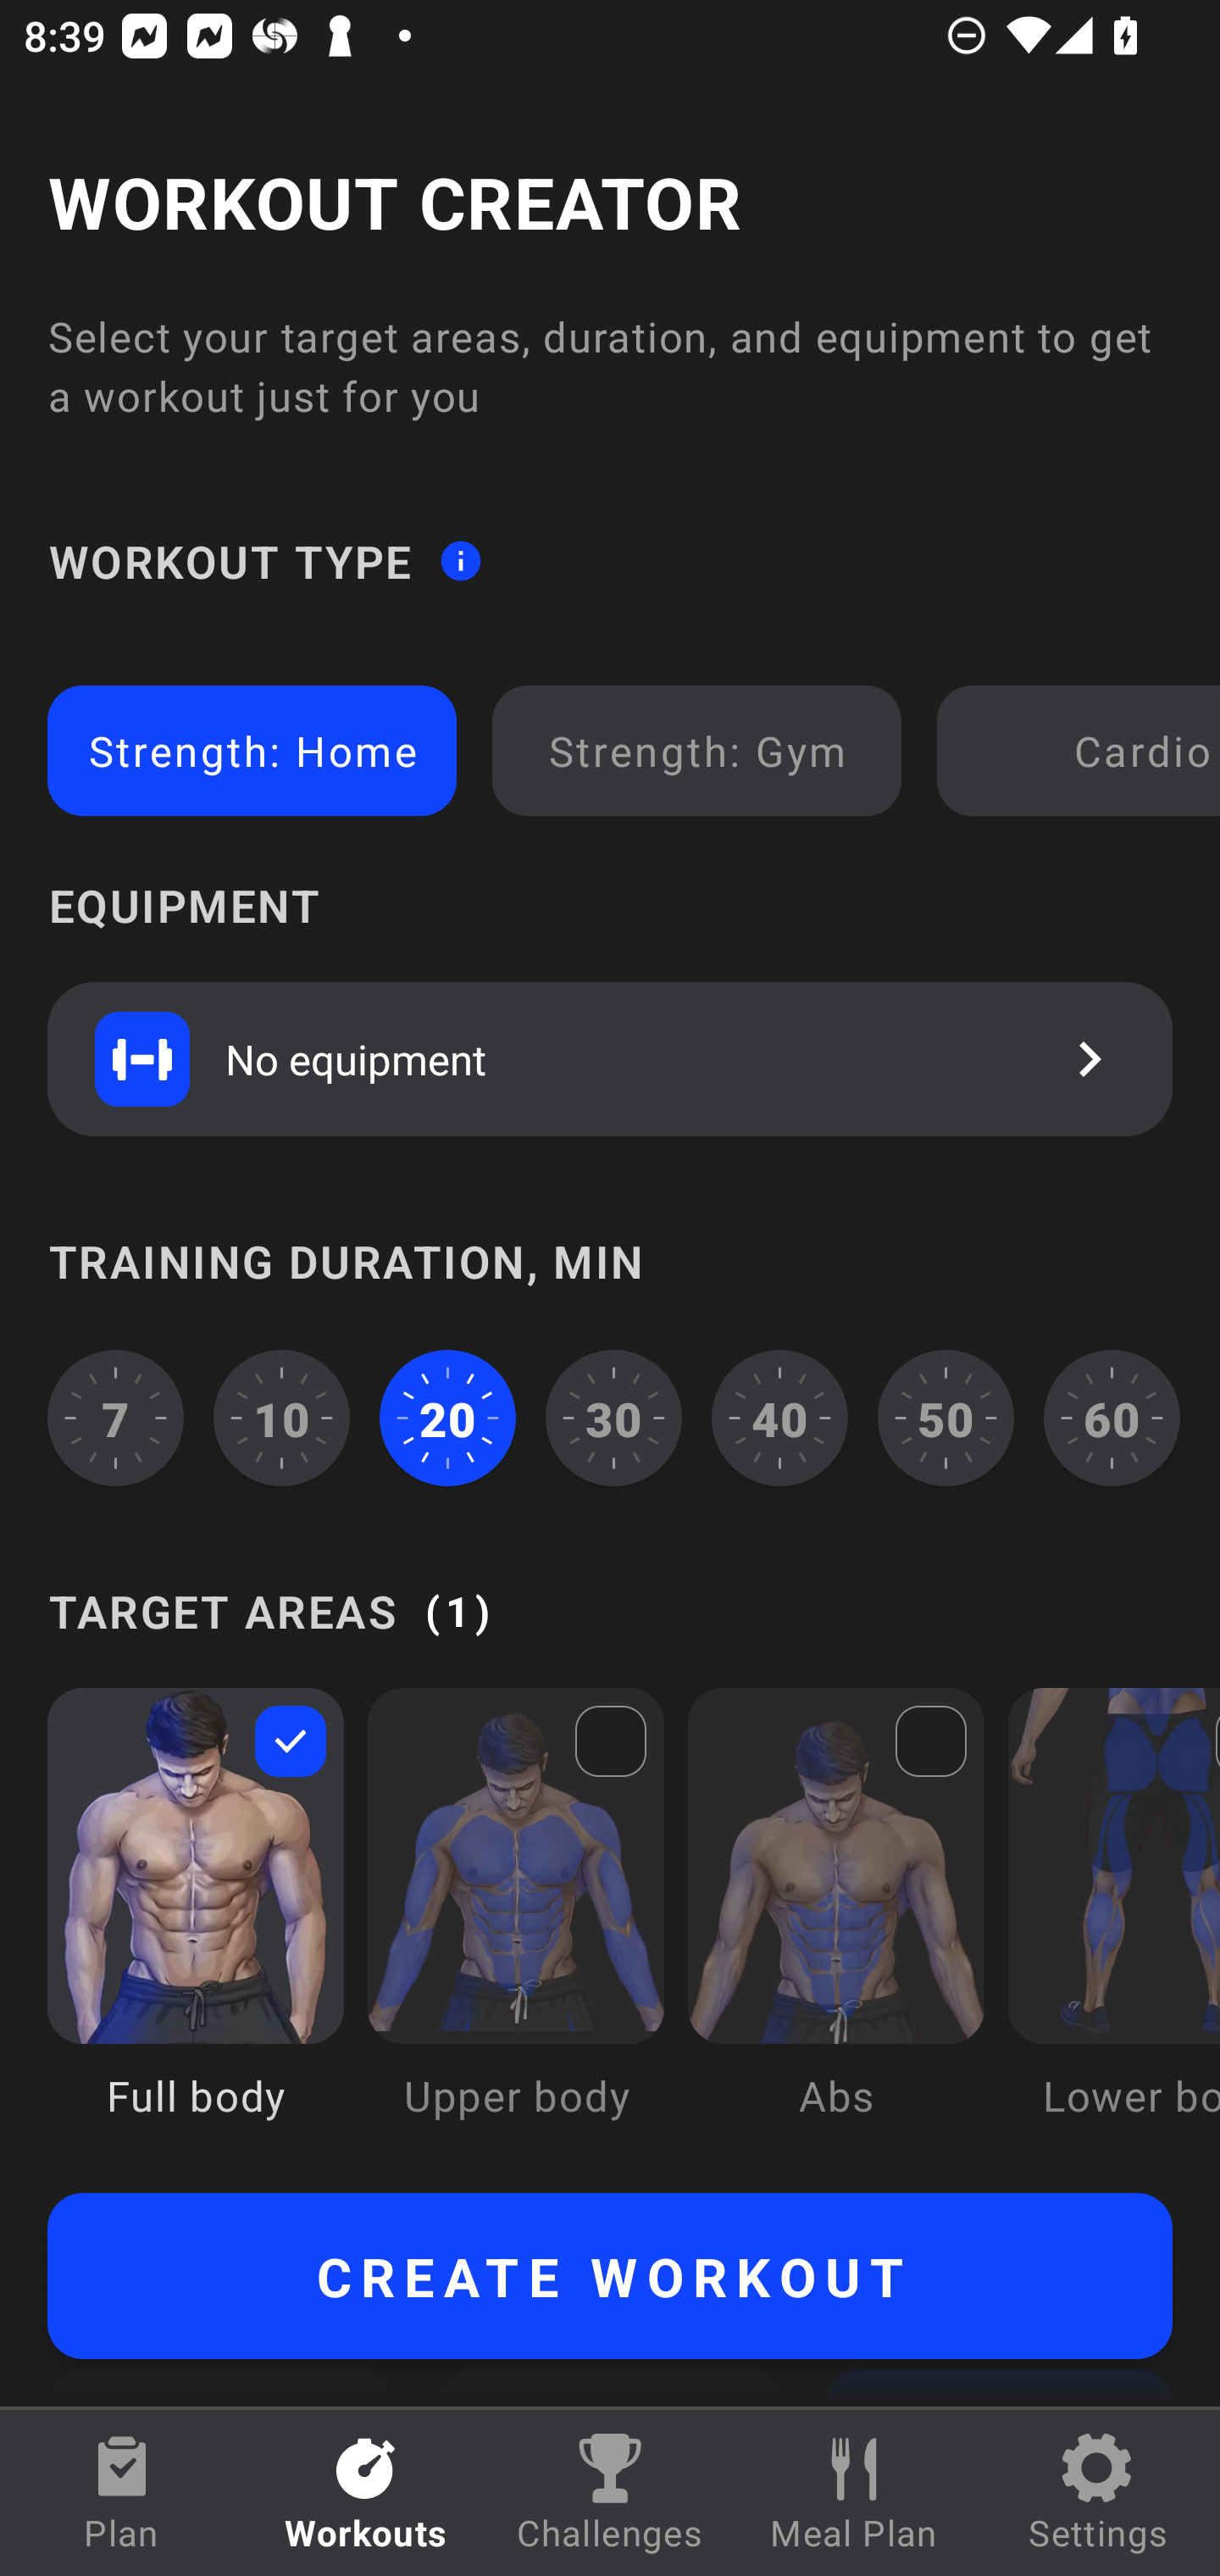 The height and width of the screenshot is (2576, 1220). Describe the element at coordinates (115, 1418) in the screenshot. I see `7` at that location.